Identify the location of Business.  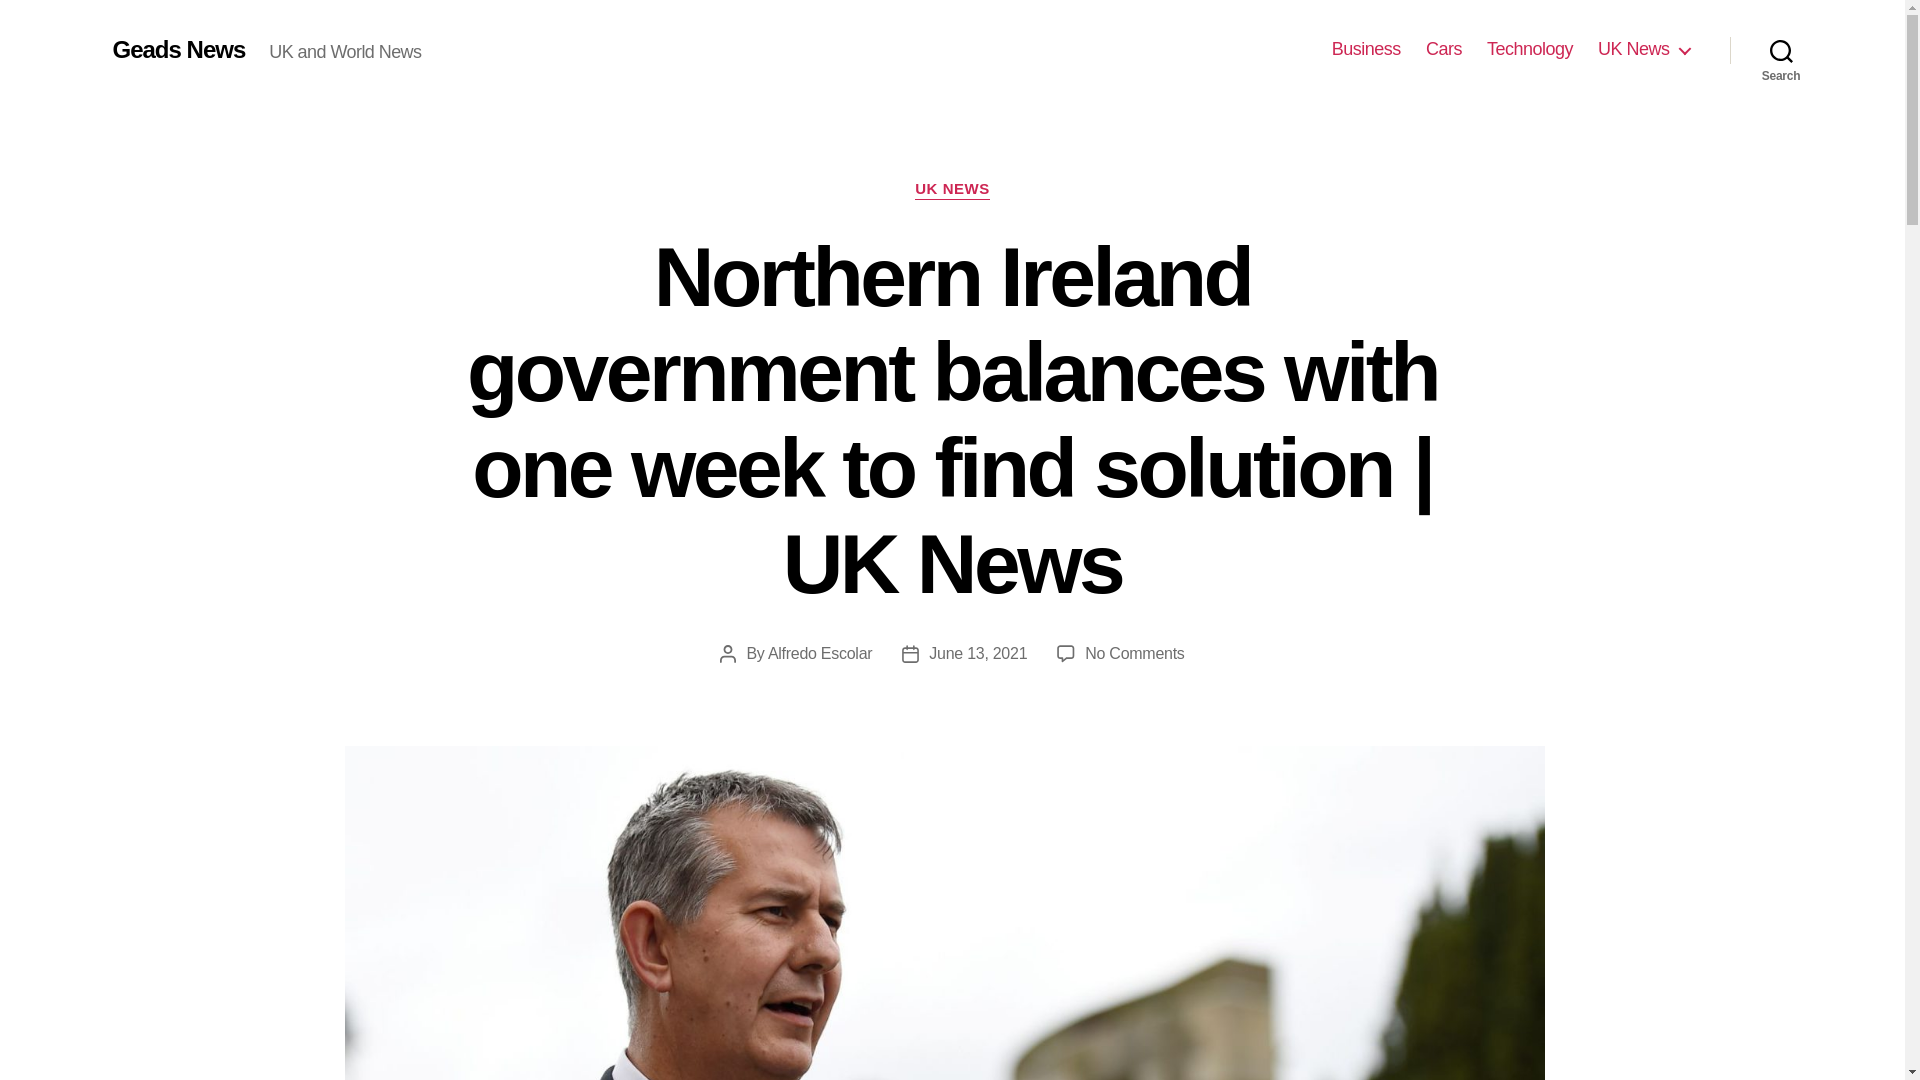
(1366, 49).